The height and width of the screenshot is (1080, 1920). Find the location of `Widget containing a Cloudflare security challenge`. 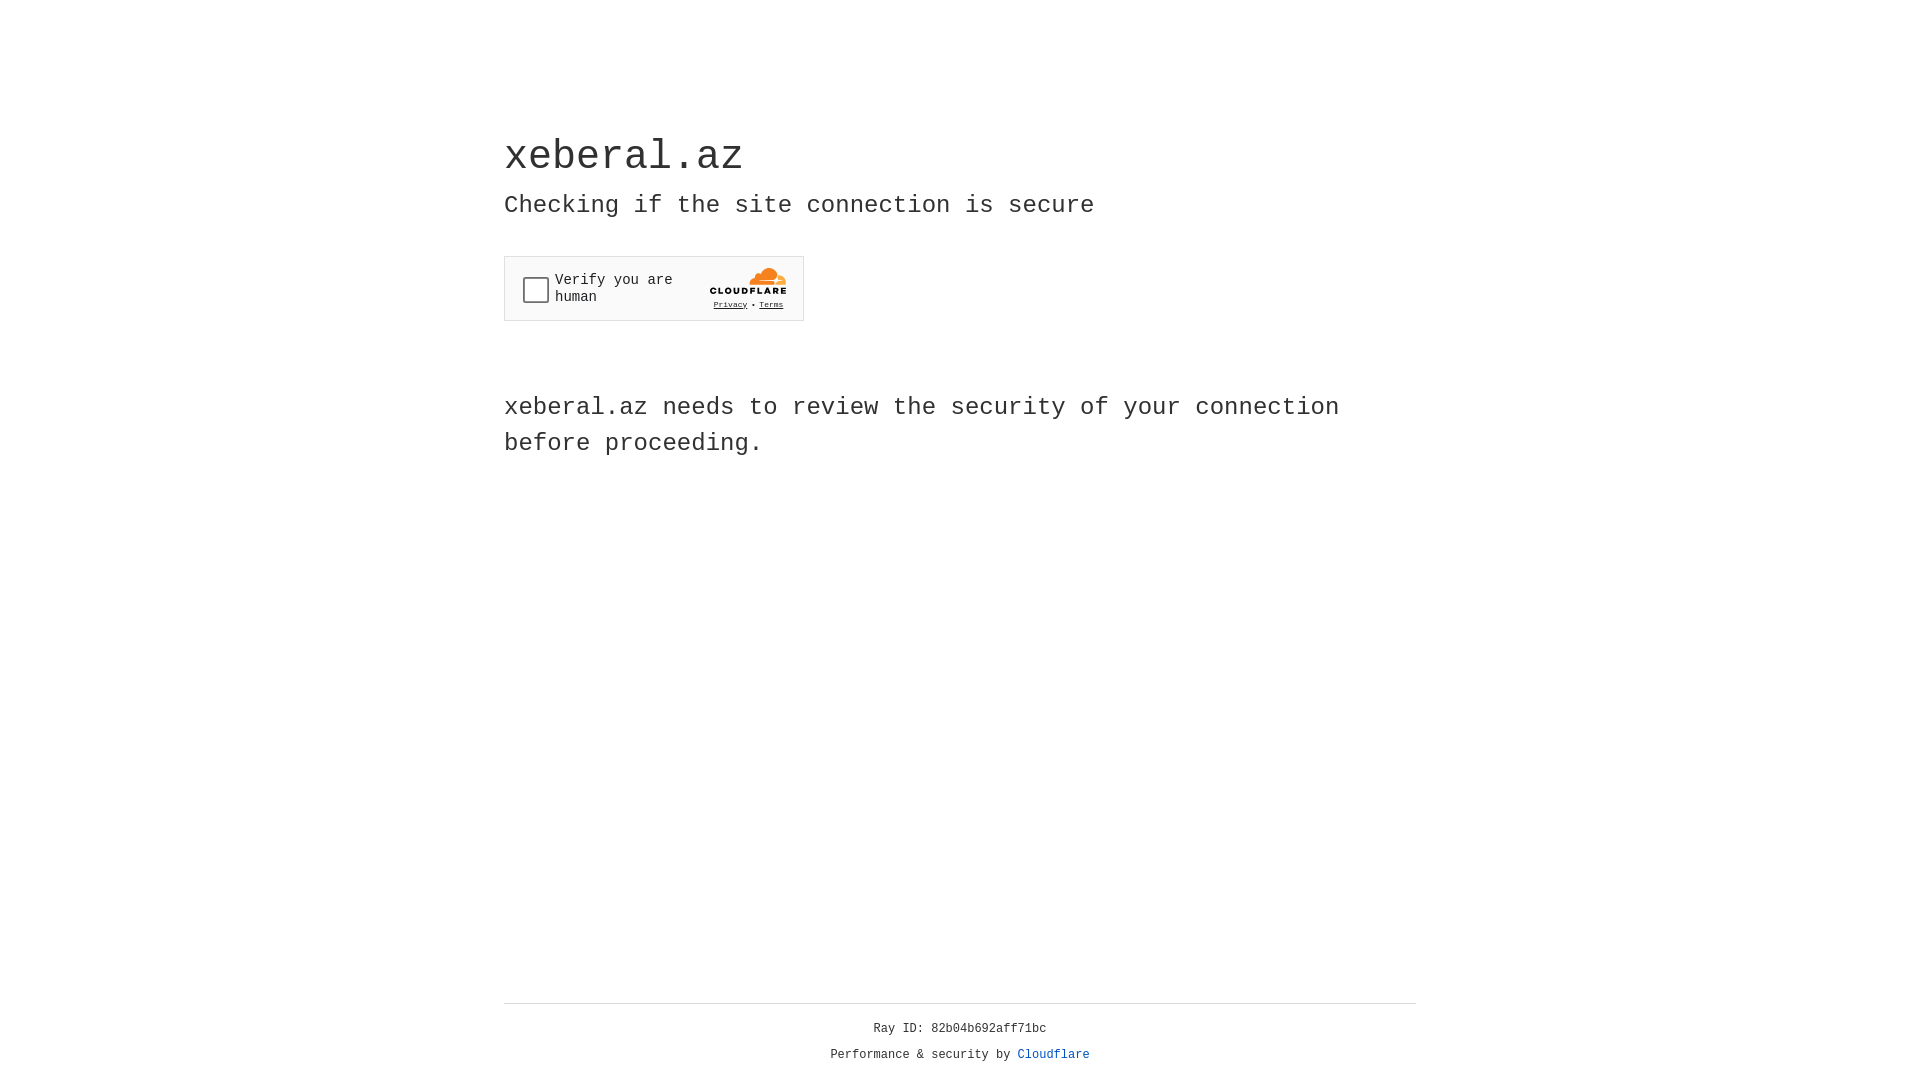

Widget containing a Cloudflare security challenge is located at coordinates (654, 288).